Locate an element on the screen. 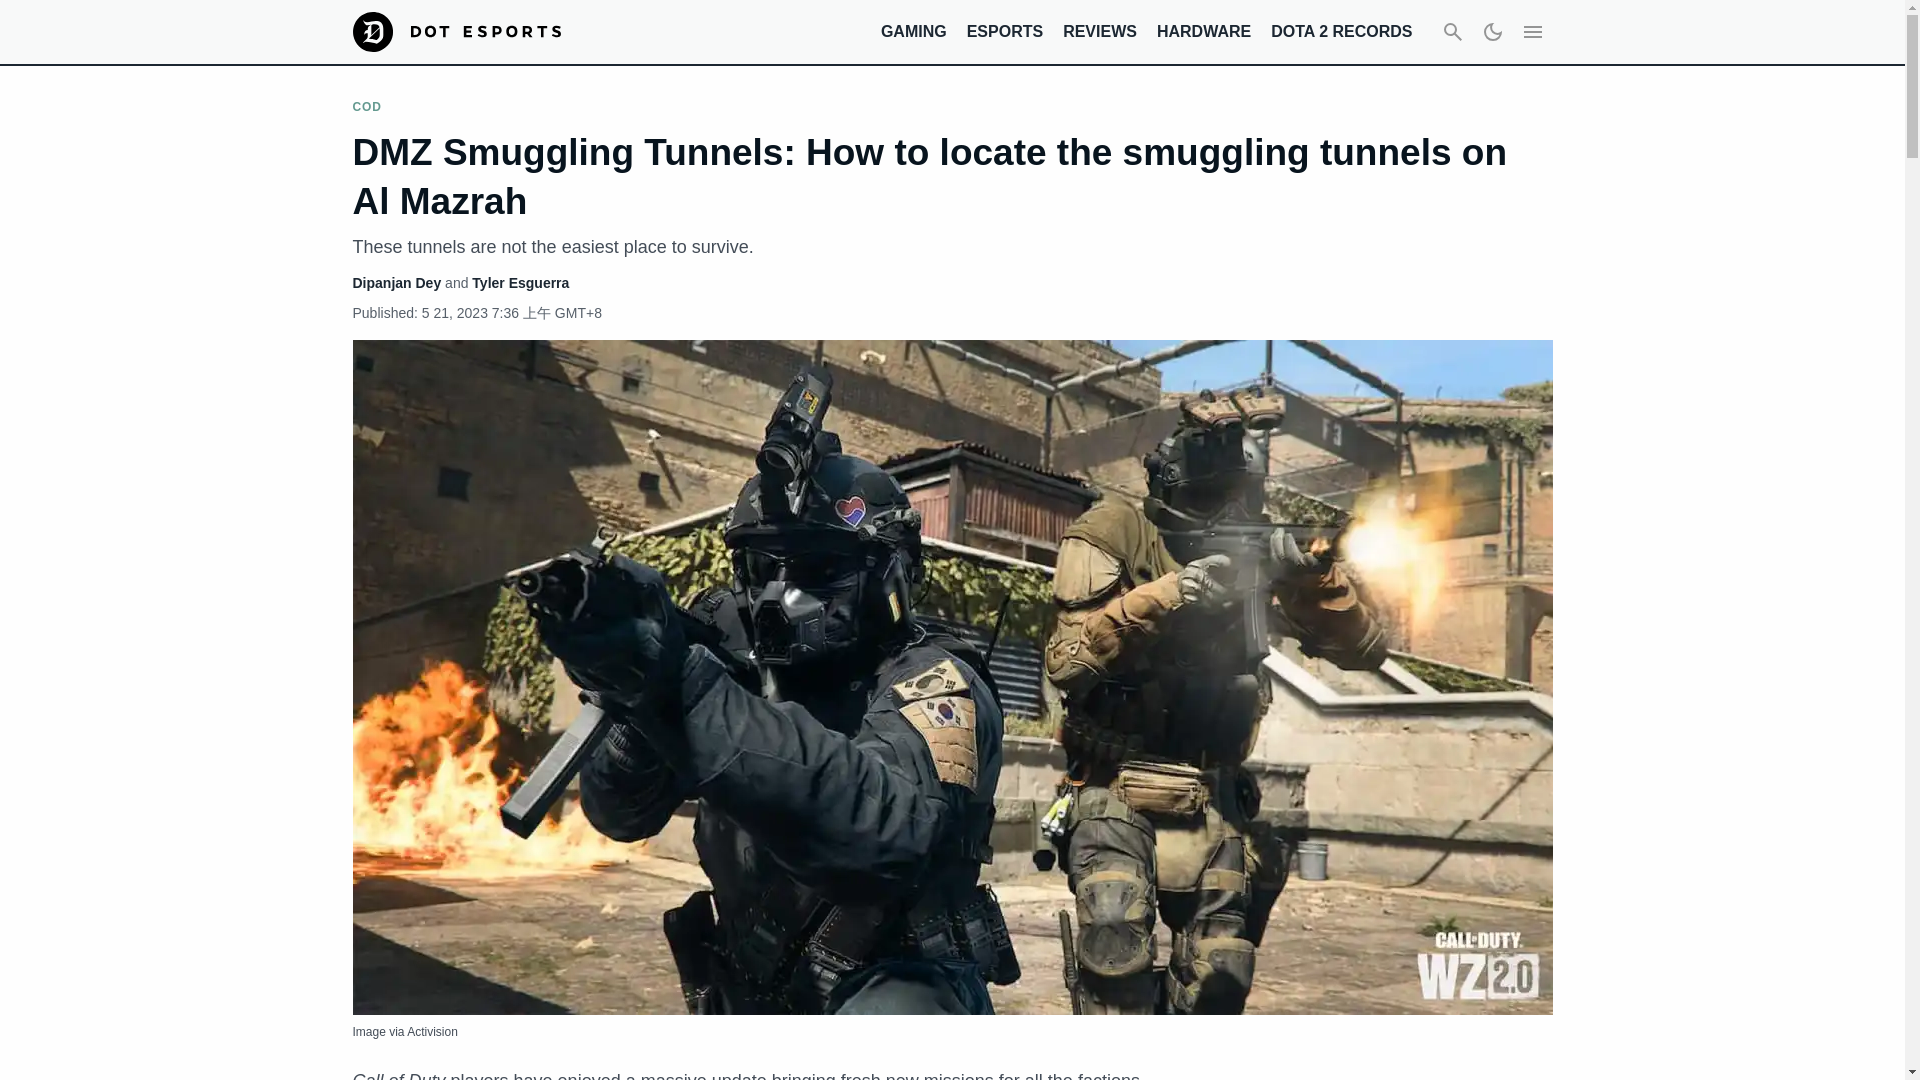 The image size is (1920, 1080). ESPORTS is located at coordinates (1004, 30).